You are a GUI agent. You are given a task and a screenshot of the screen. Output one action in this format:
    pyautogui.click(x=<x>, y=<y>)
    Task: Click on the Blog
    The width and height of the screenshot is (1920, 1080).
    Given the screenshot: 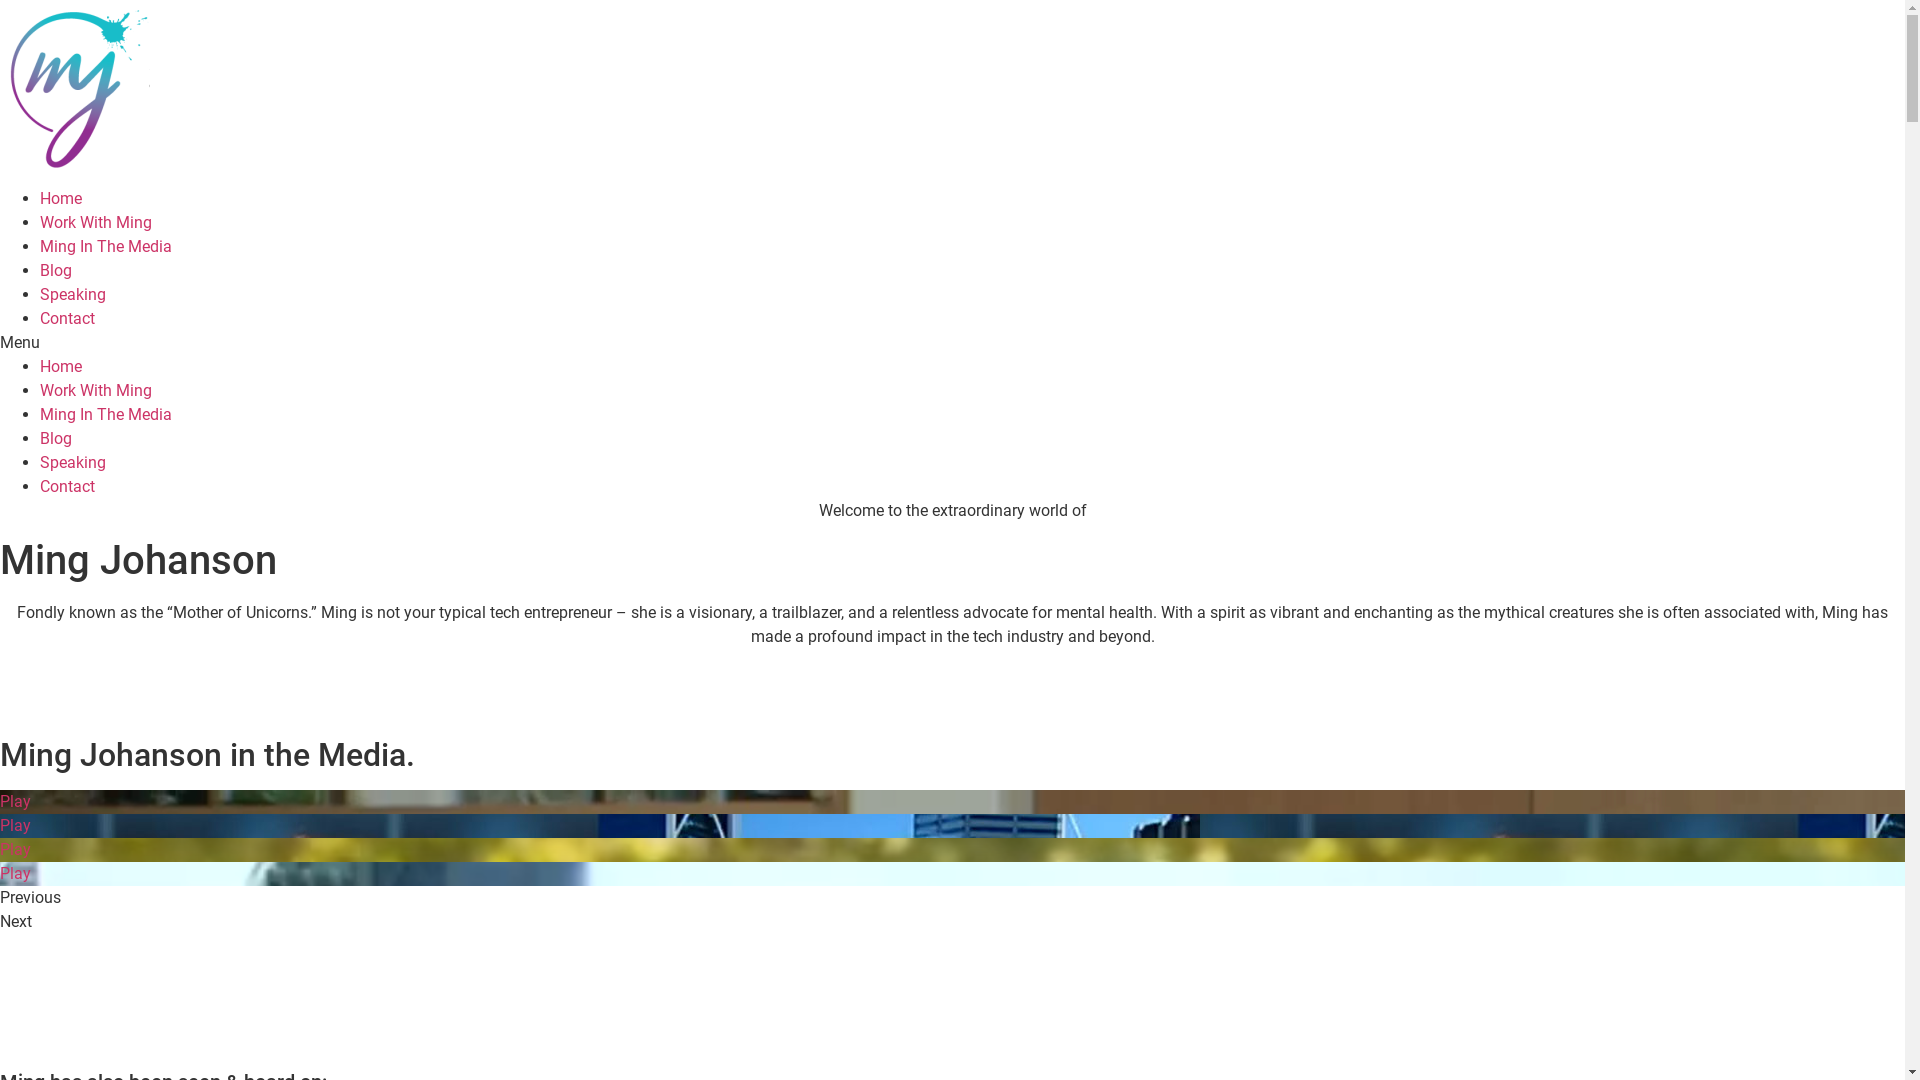 What is the action you would take?
    pyautogui.click(x=56, y=438)
    